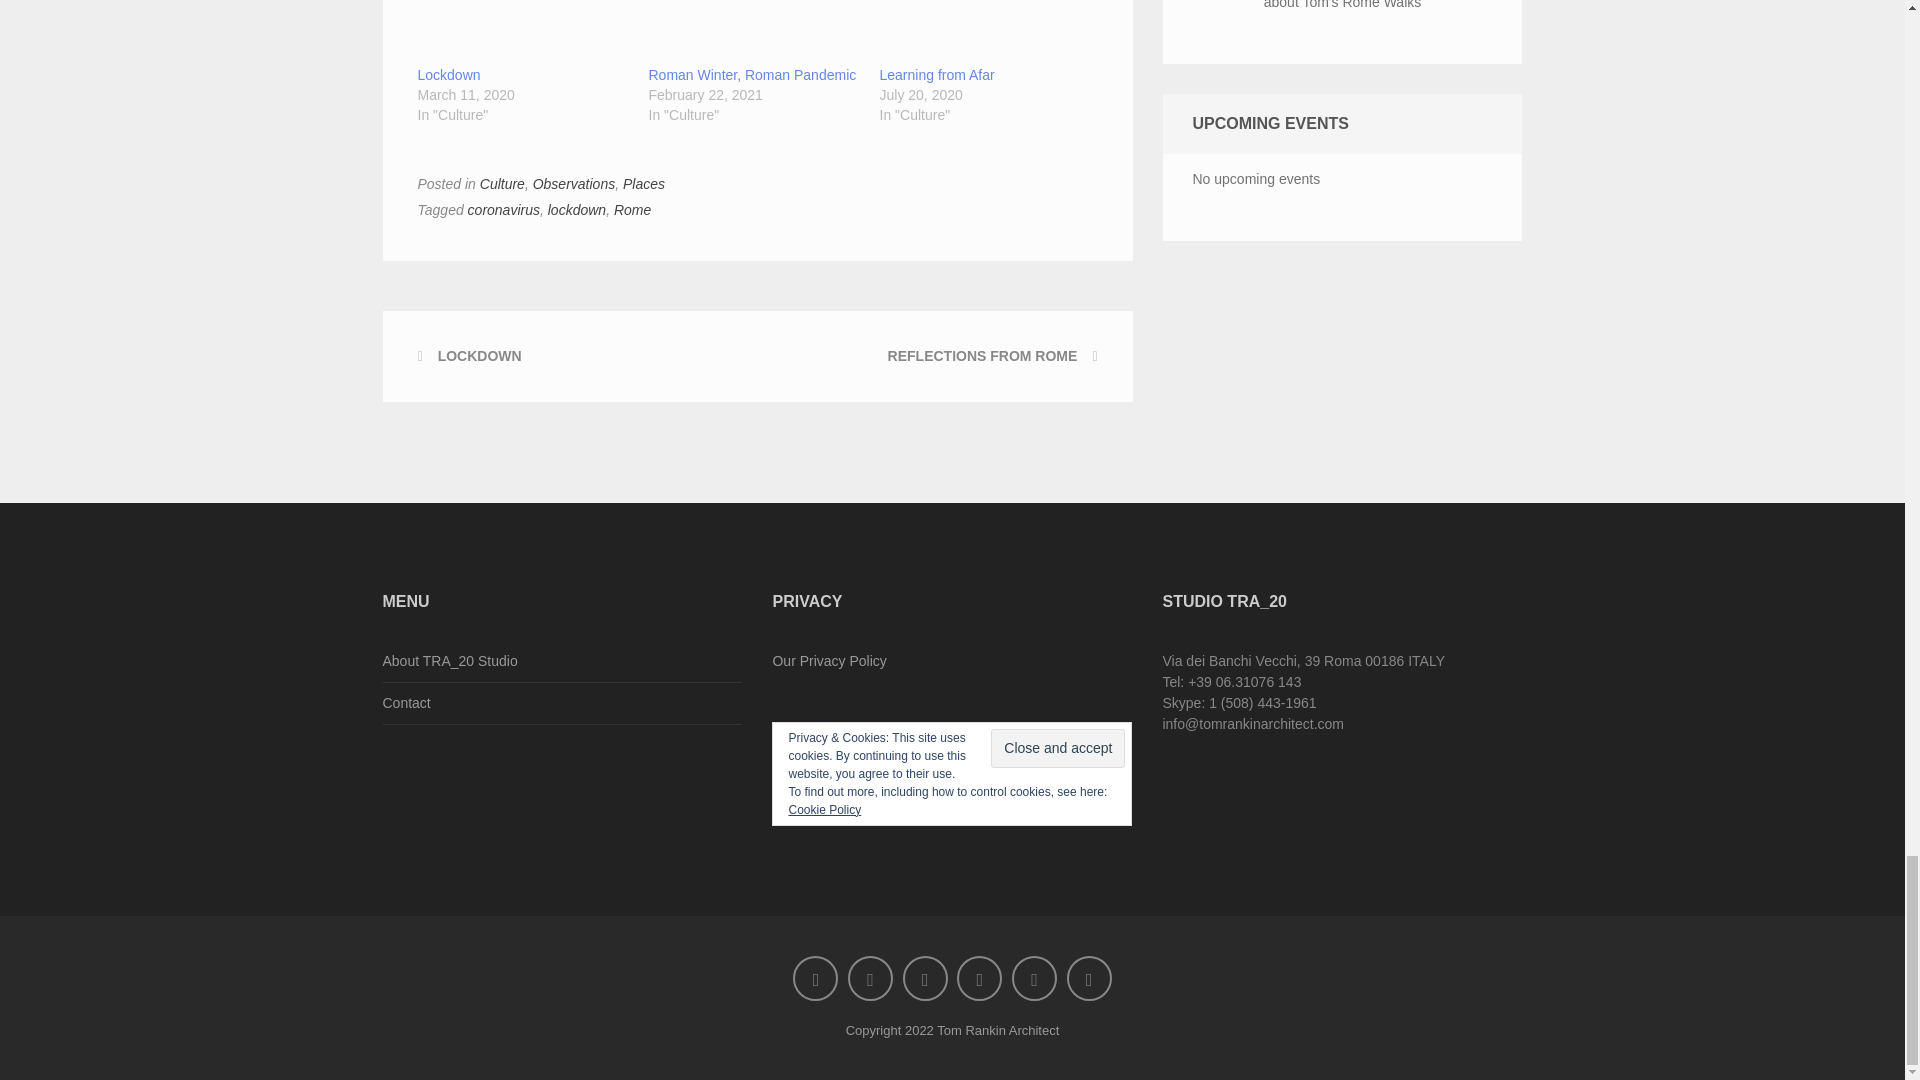 This screenshot has height=1080, width=1920. I want to click on REFLECTIONS FROM ROME, so click(982, 355).